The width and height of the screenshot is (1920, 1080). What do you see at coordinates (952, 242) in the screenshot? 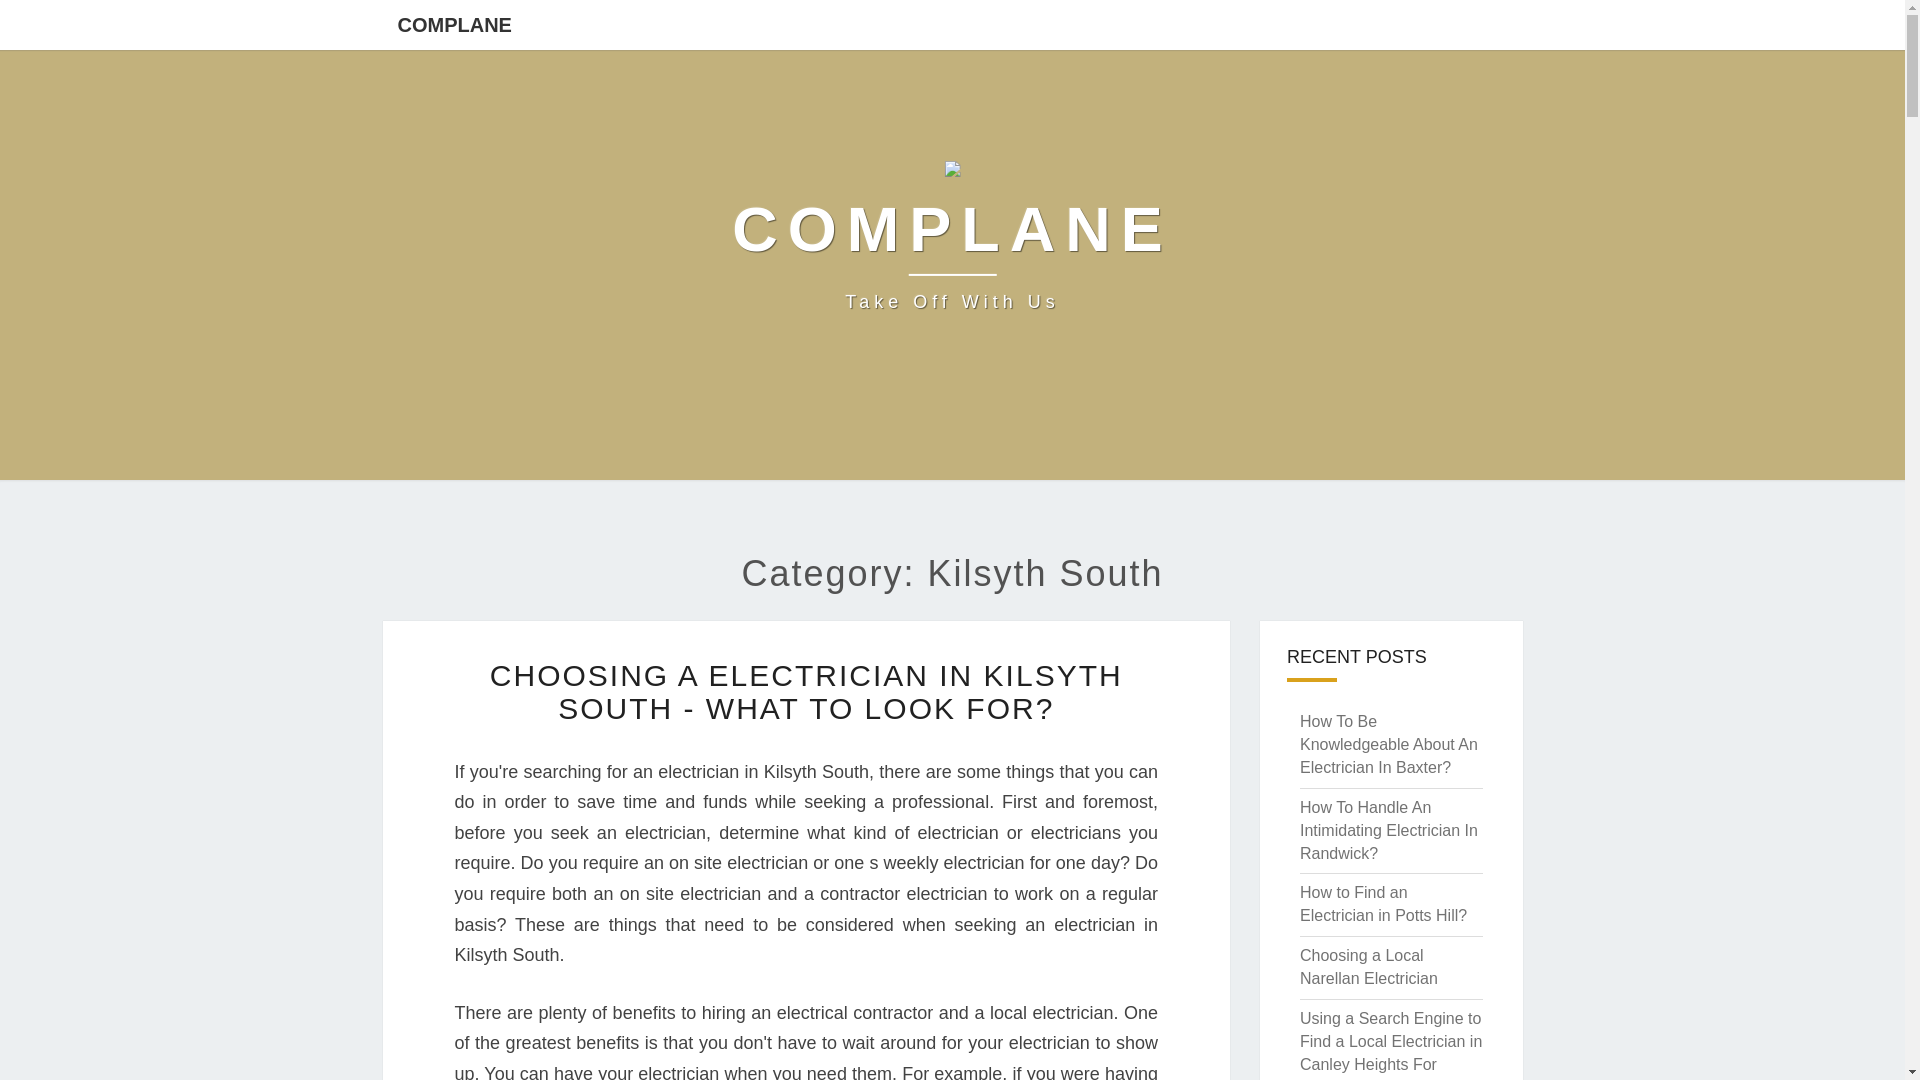
I see `Complane` at bounding box center [952, 242].